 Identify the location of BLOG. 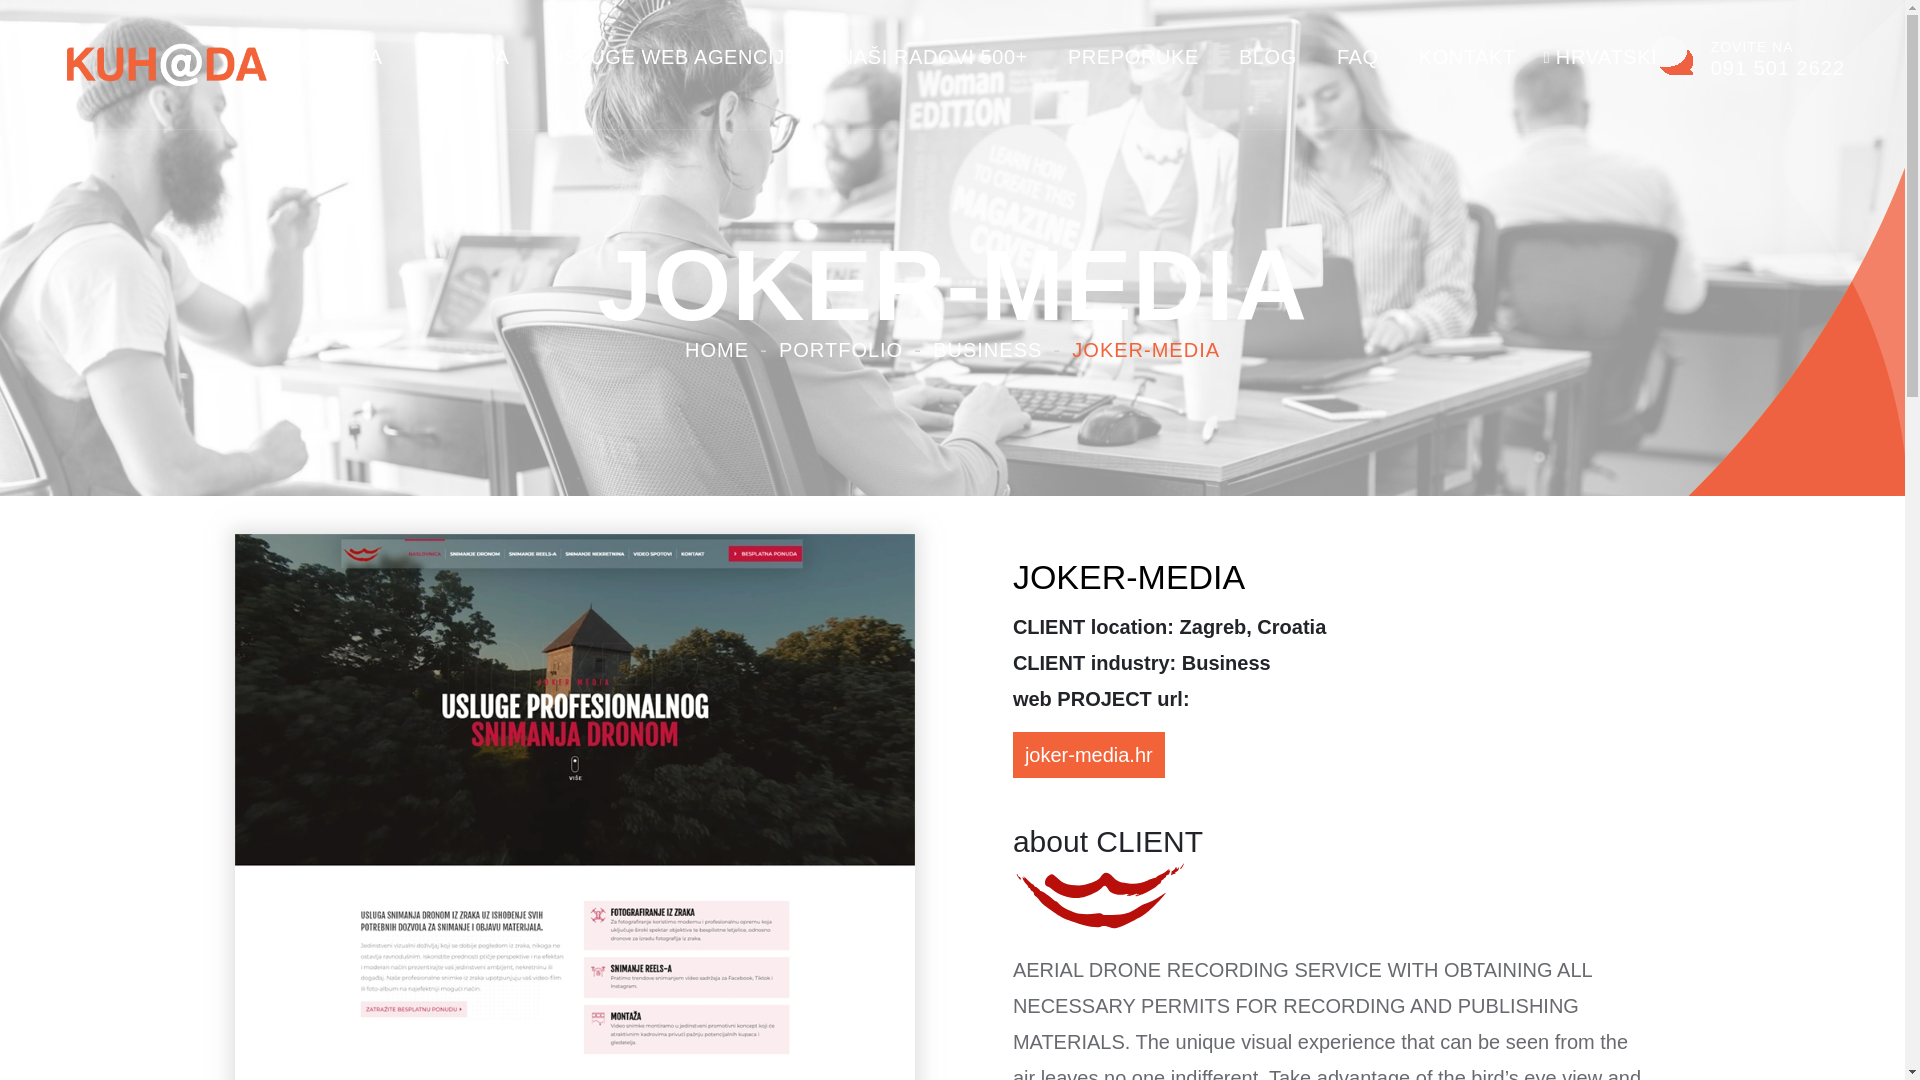
(1268, 57).